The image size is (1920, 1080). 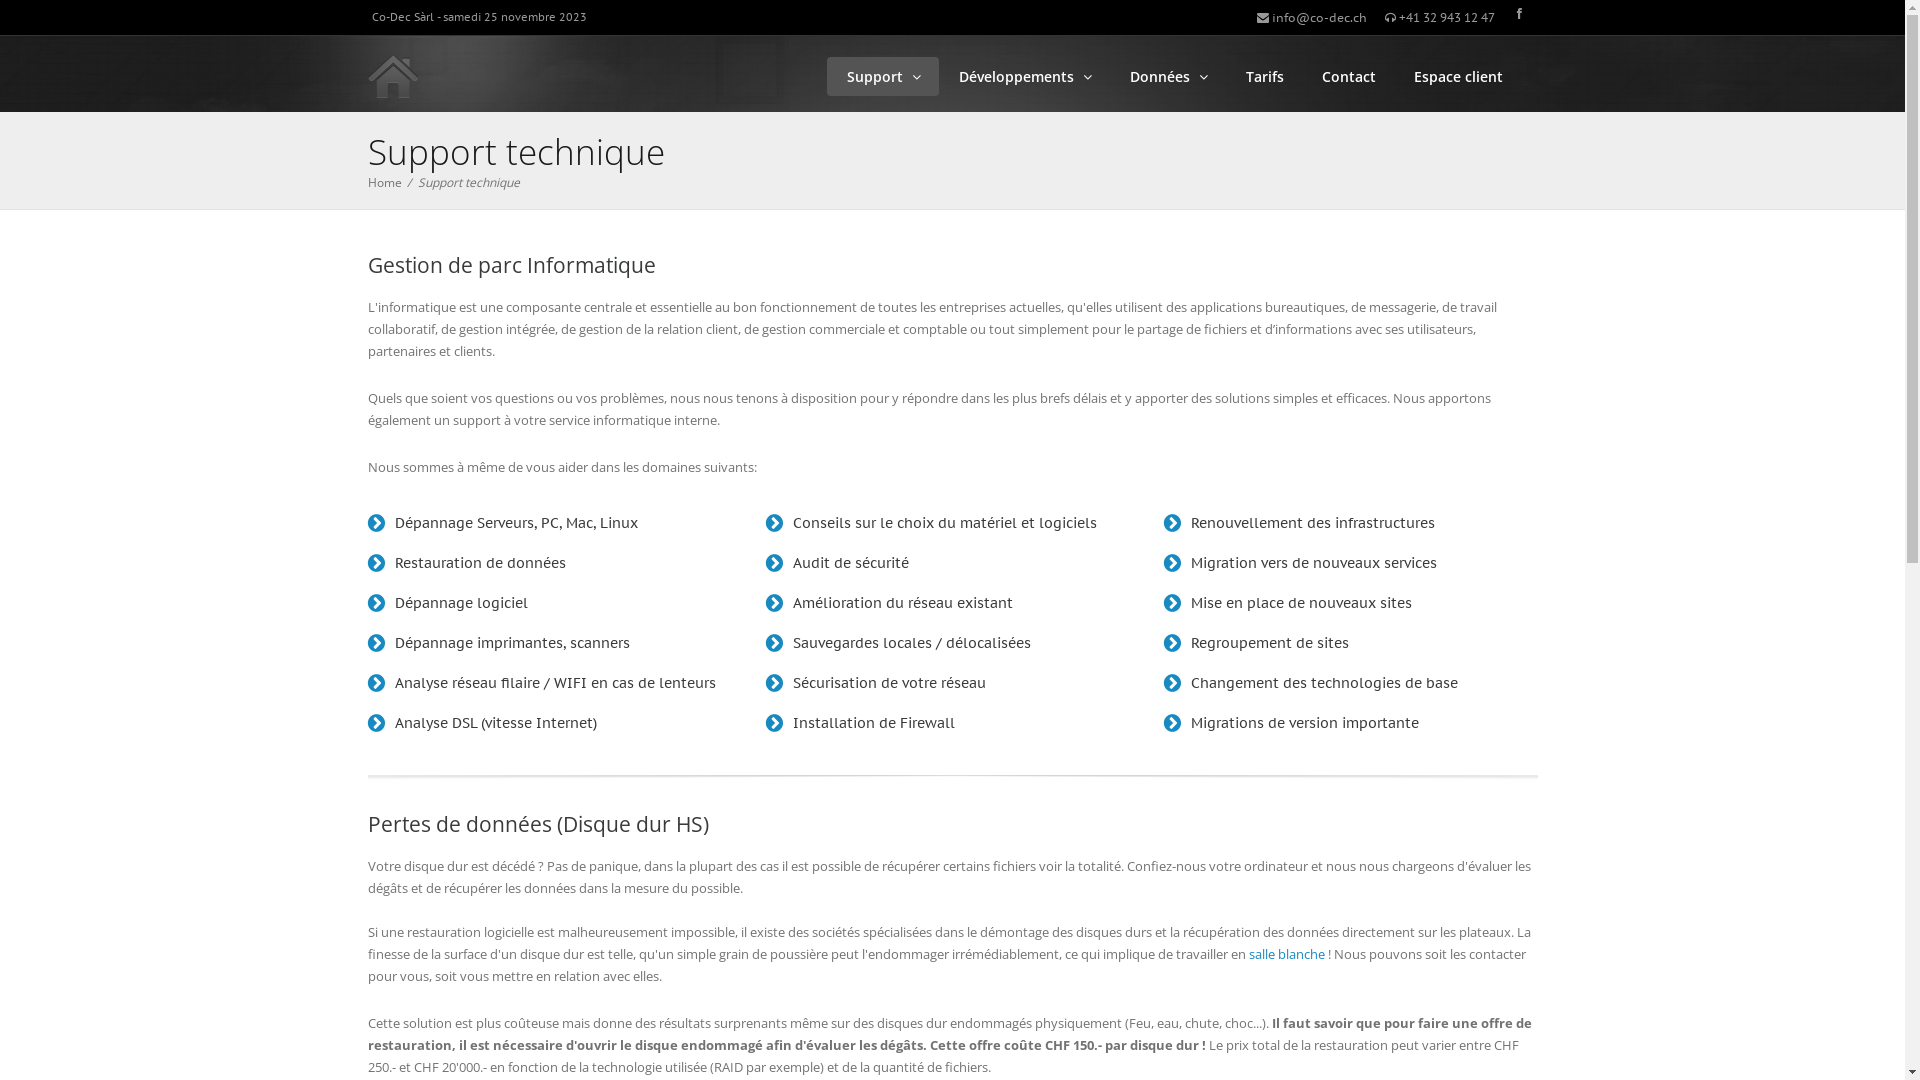 What do you see at coordinates (1264, 76) in the screenshot?
I see `Tarifs` at bounding box center [1264, 76].